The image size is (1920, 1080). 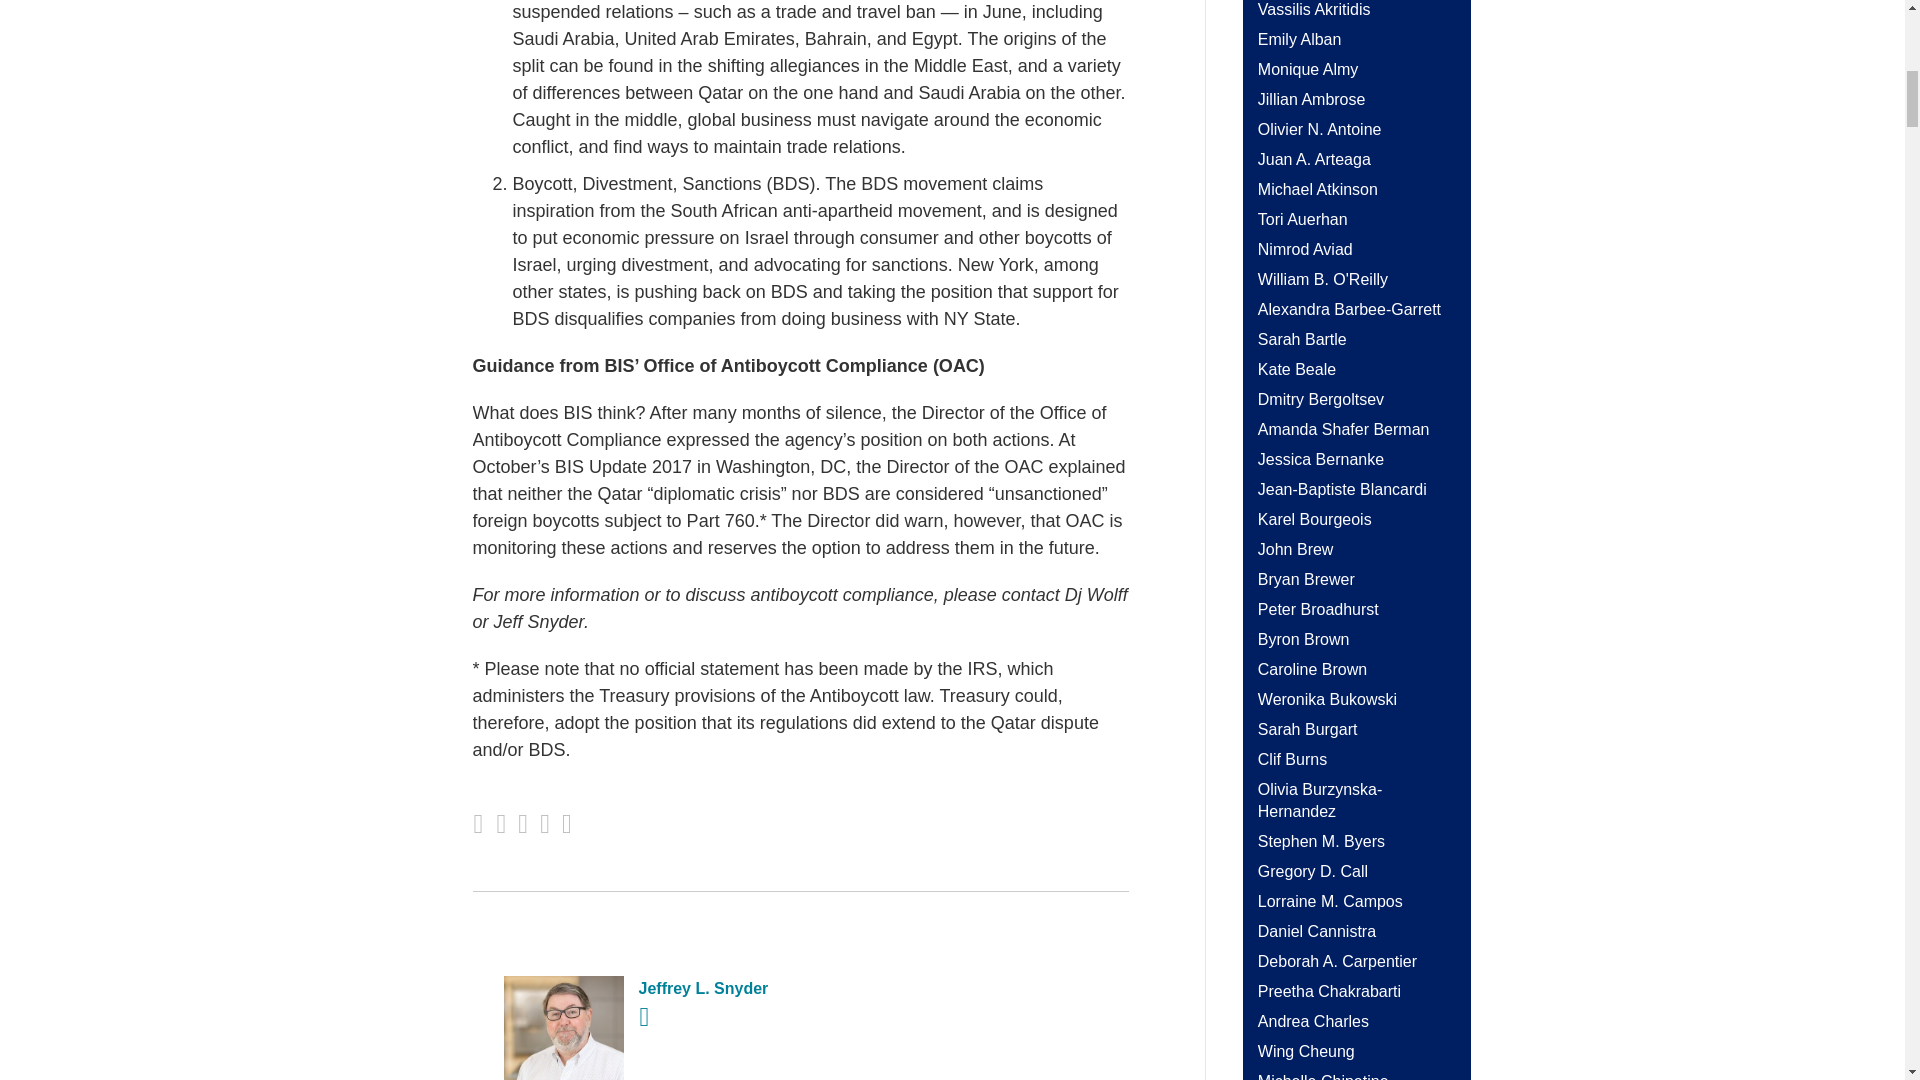 I want to click on Jeffrey L. Snyder, so click(x=800, y=989).